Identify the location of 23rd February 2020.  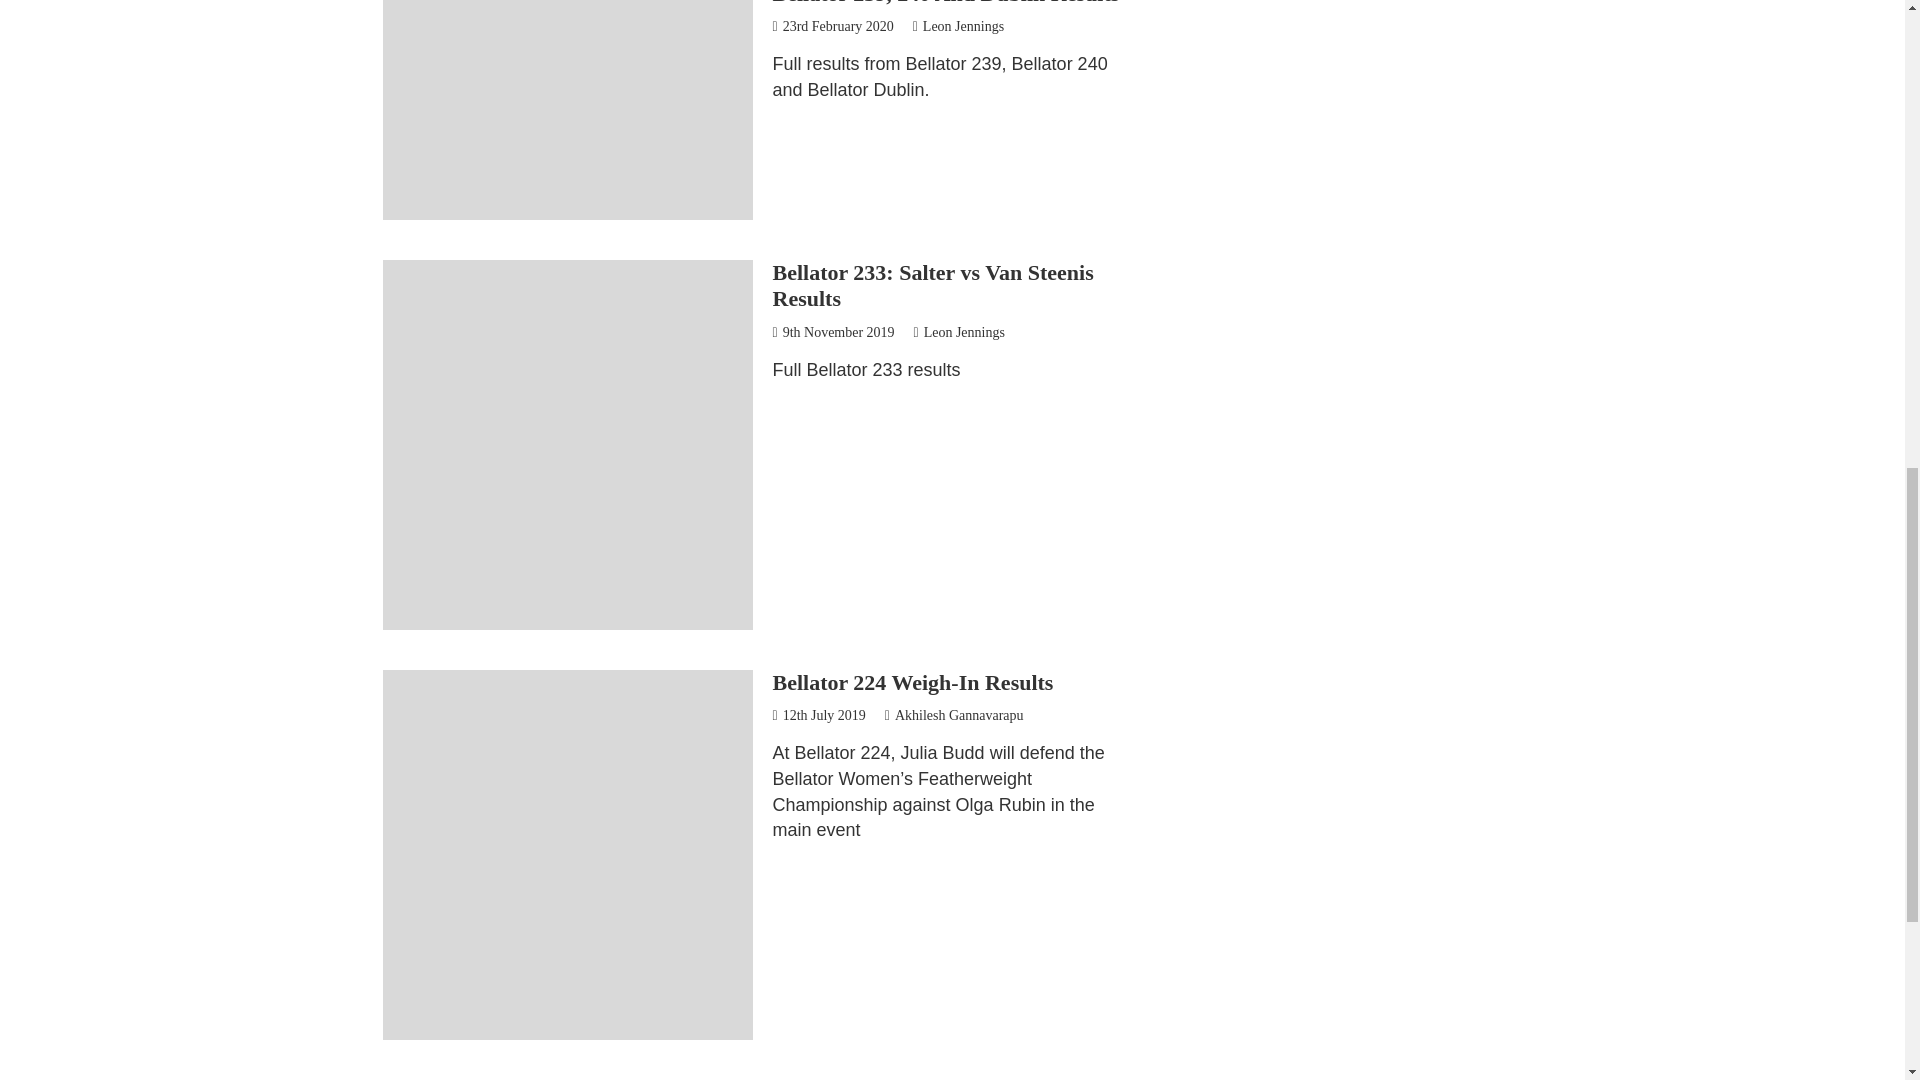
(832, 26).